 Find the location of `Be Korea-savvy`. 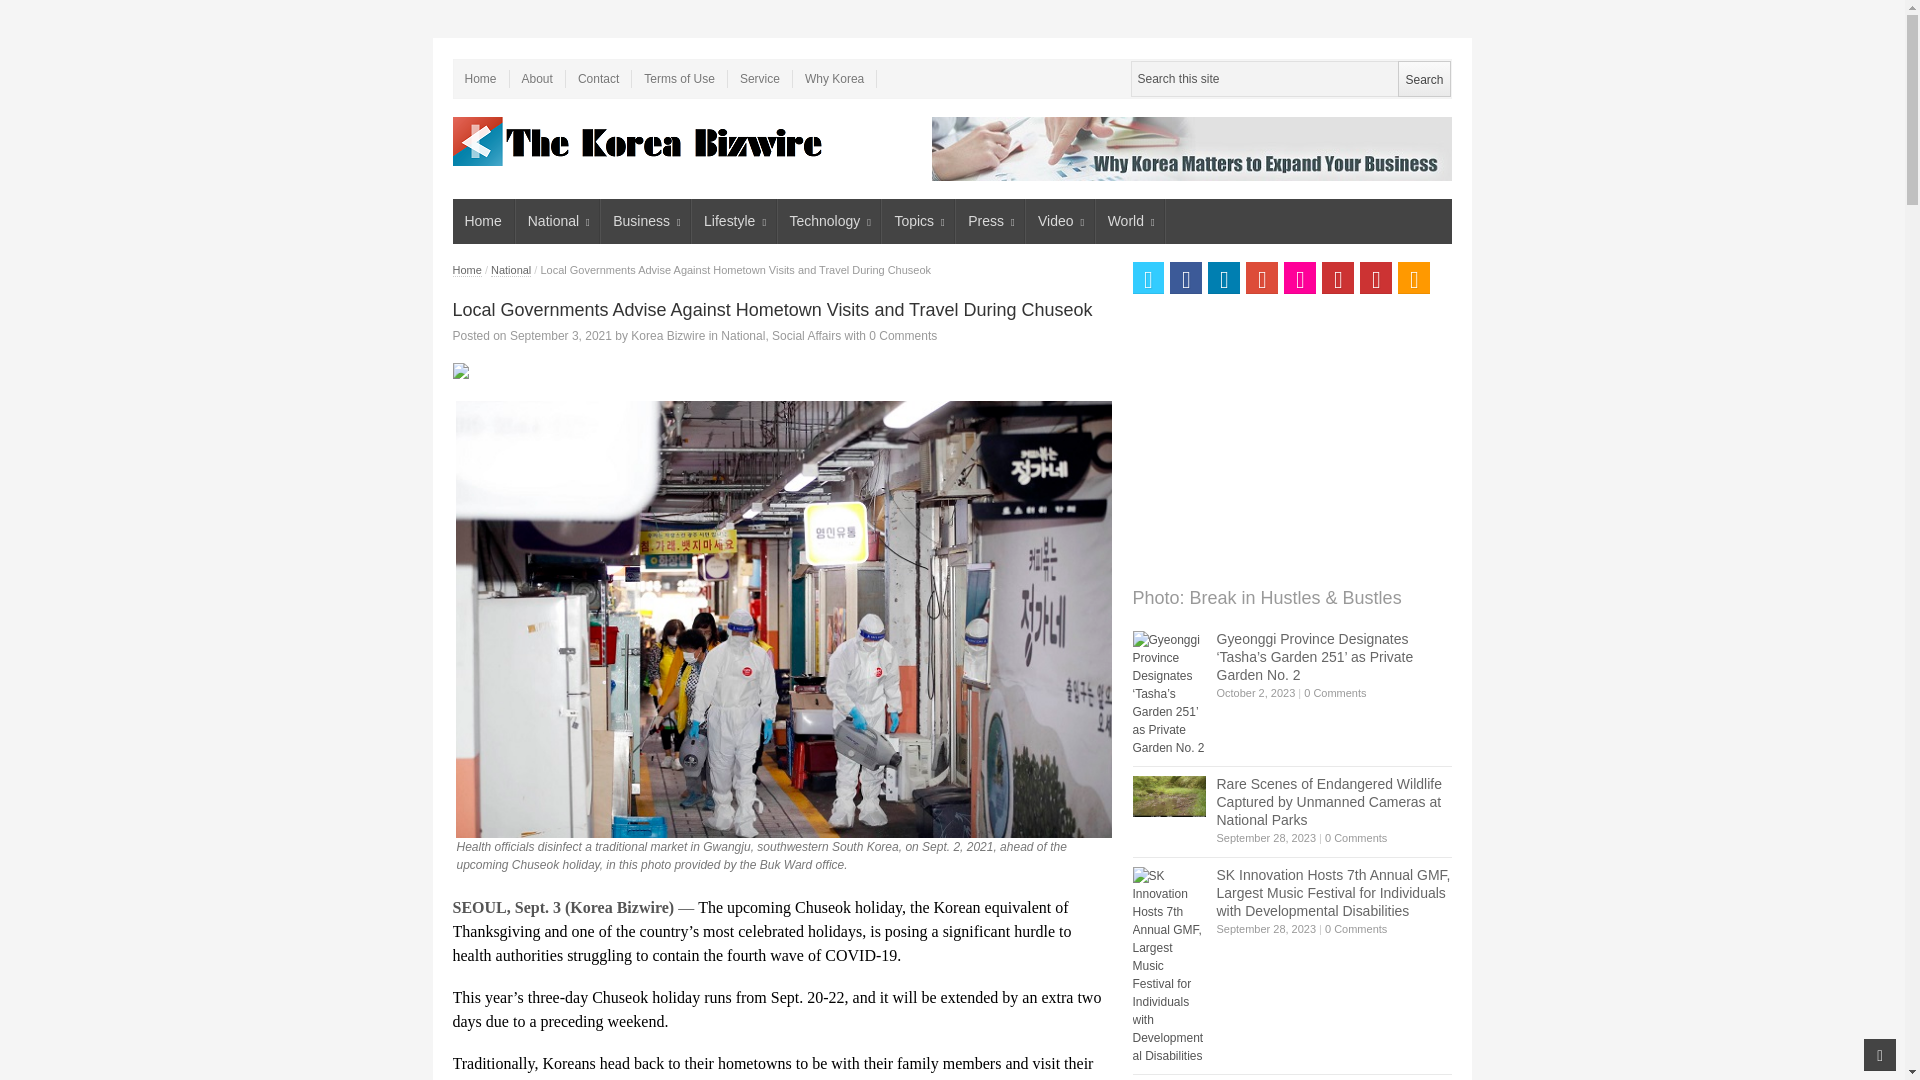

Be Korea-savvy is located at coordinates (639, 141).